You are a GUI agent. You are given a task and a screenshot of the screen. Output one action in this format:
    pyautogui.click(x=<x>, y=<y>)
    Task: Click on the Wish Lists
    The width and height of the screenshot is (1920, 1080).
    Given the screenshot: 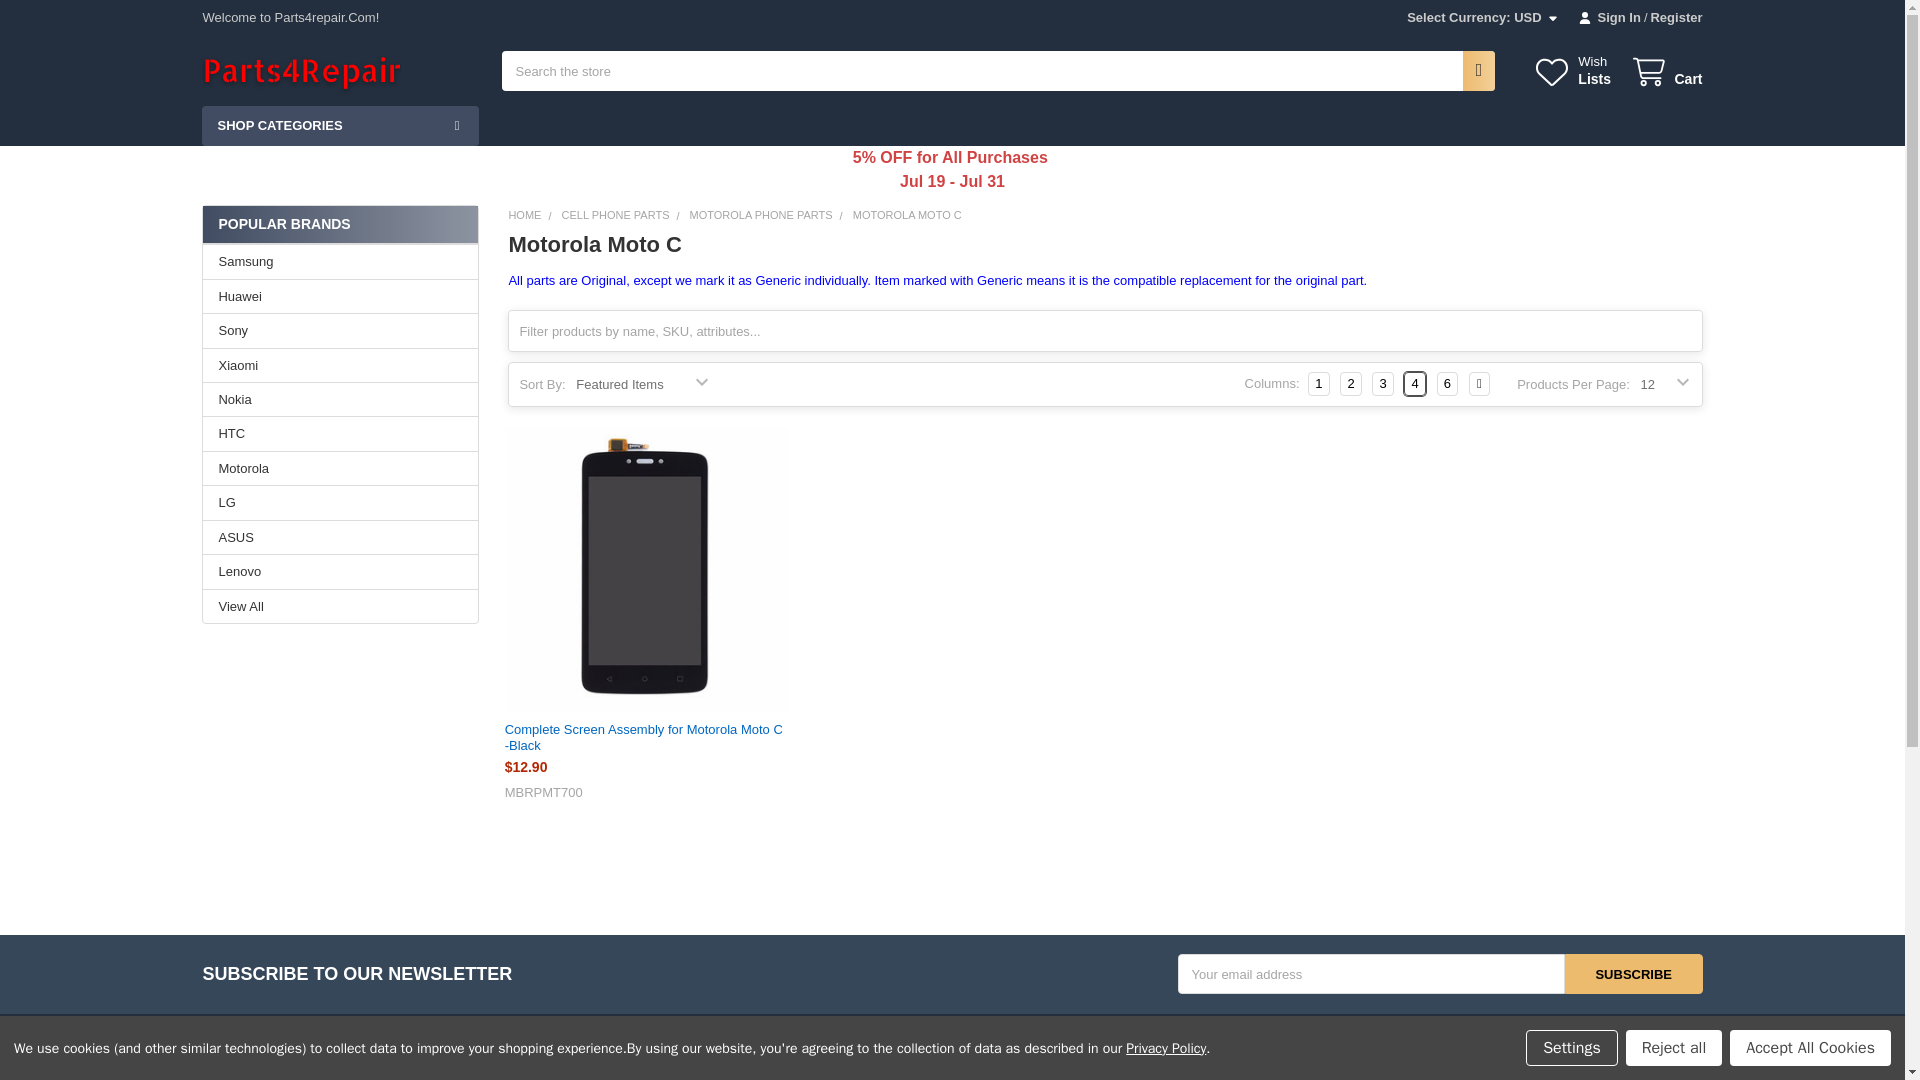 What is the action you would take?
    pyautogui.click(x=1572, y=70)
    